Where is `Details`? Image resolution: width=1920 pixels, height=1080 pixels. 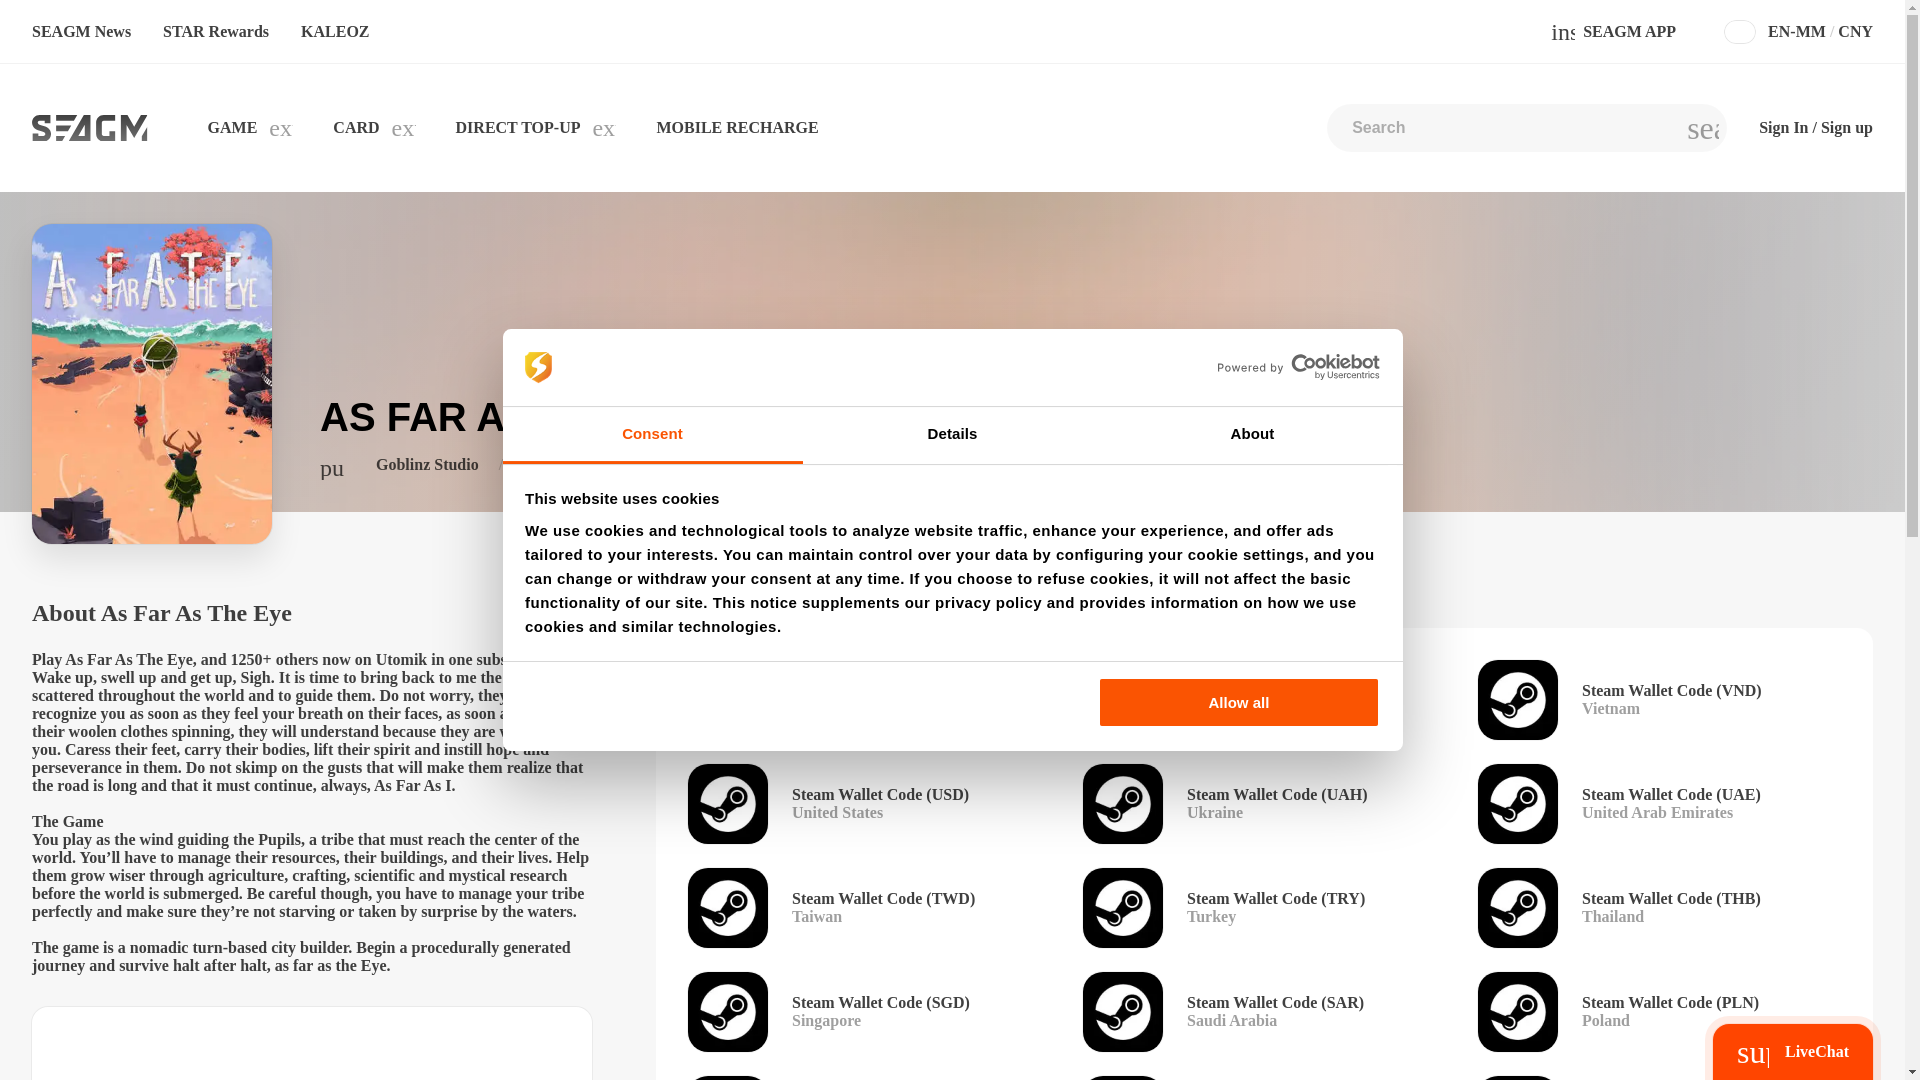
Details is located at coordinates (952, 436).